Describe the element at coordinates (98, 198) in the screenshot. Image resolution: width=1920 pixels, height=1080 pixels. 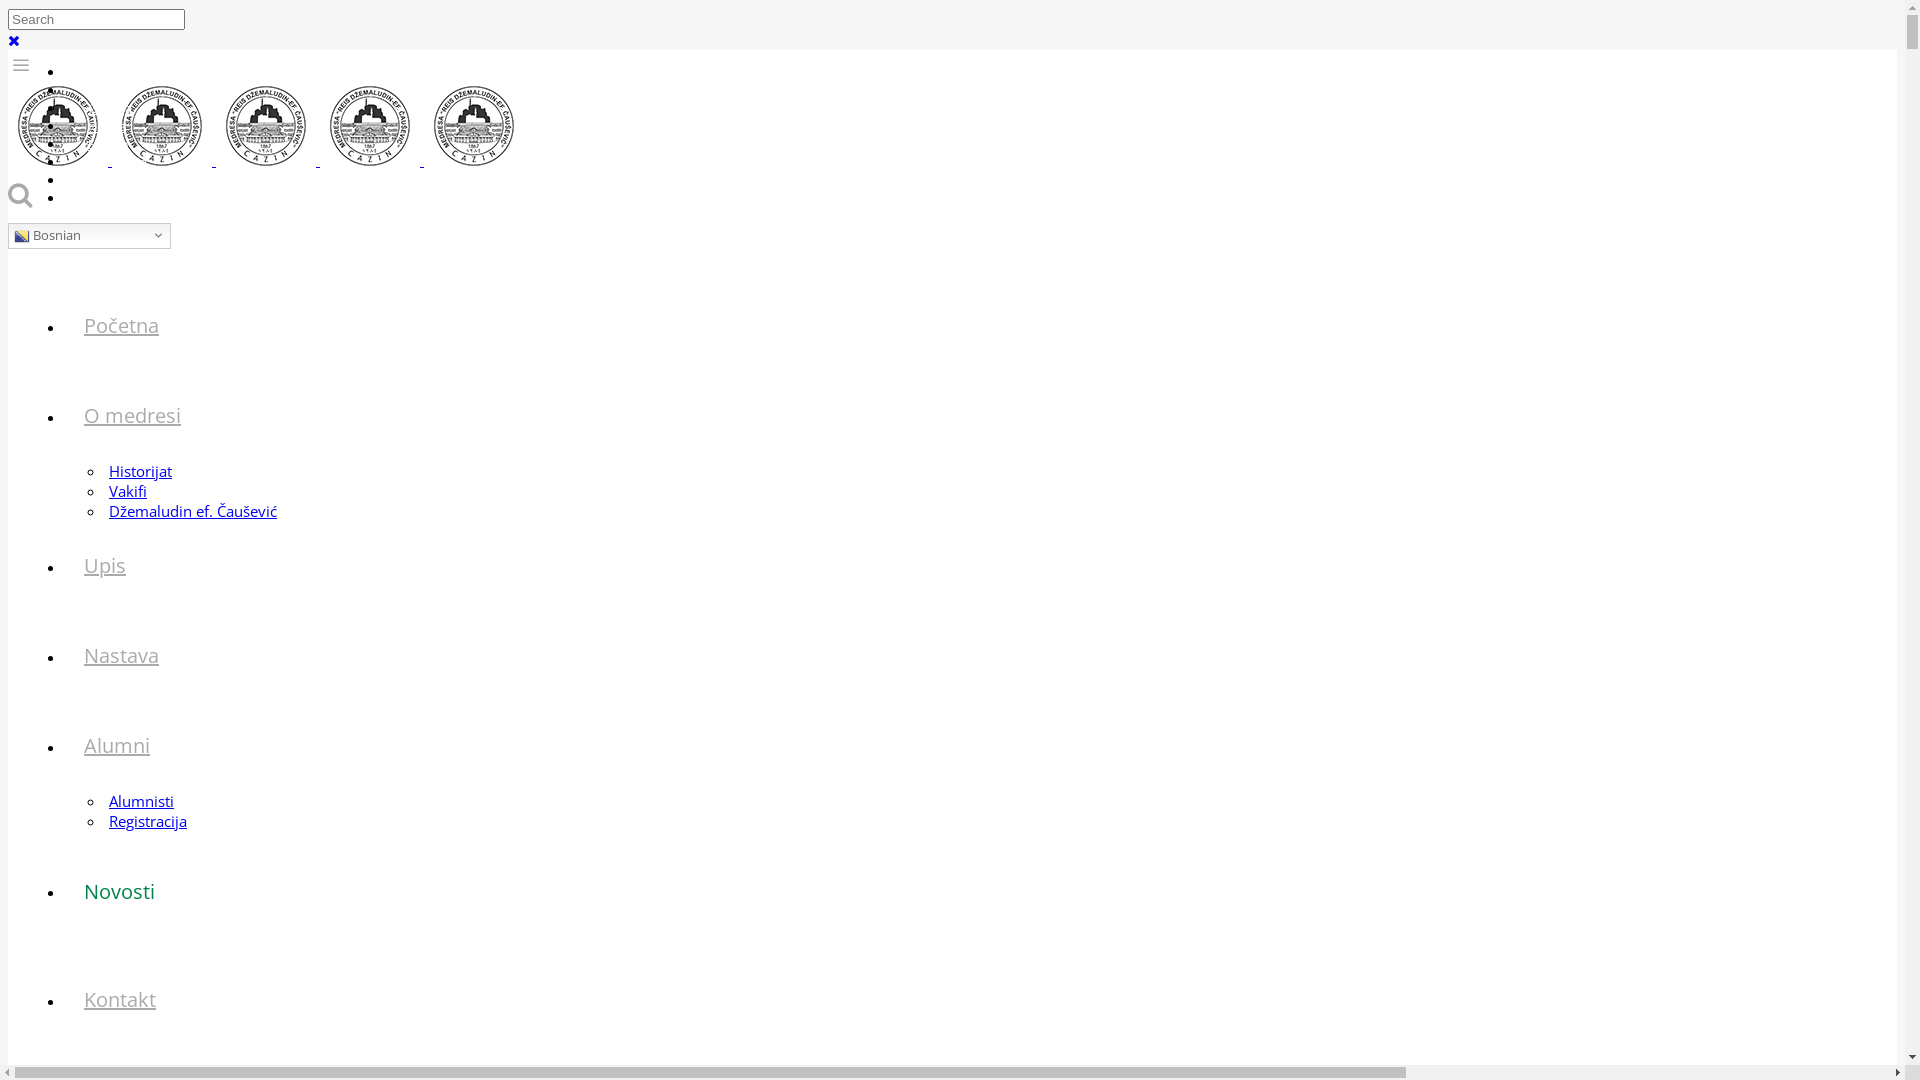
I see `Prijava` at that location.